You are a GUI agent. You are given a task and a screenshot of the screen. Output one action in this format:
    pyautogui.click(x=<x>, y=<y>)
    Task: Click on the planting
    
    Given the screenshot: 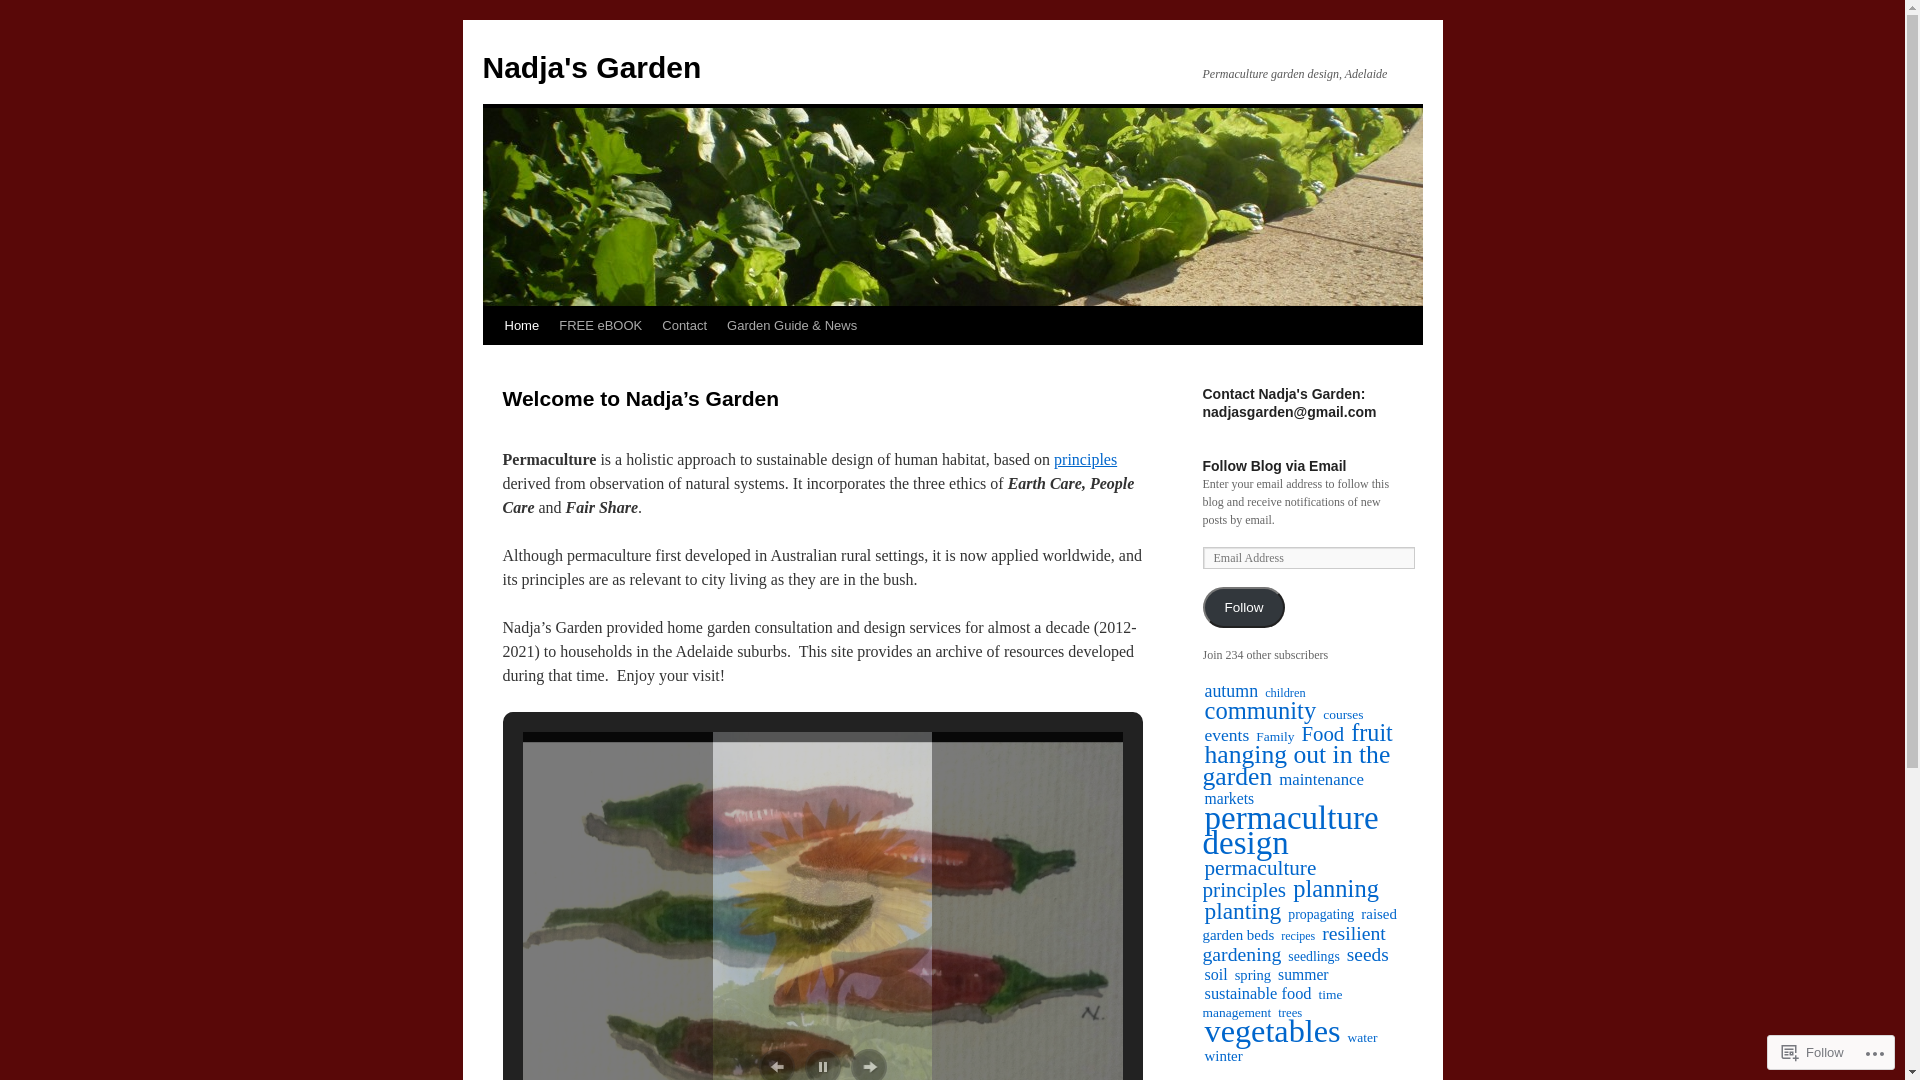 What is the action you would take?
    pyautogui.click(x=1244, y=911)
    